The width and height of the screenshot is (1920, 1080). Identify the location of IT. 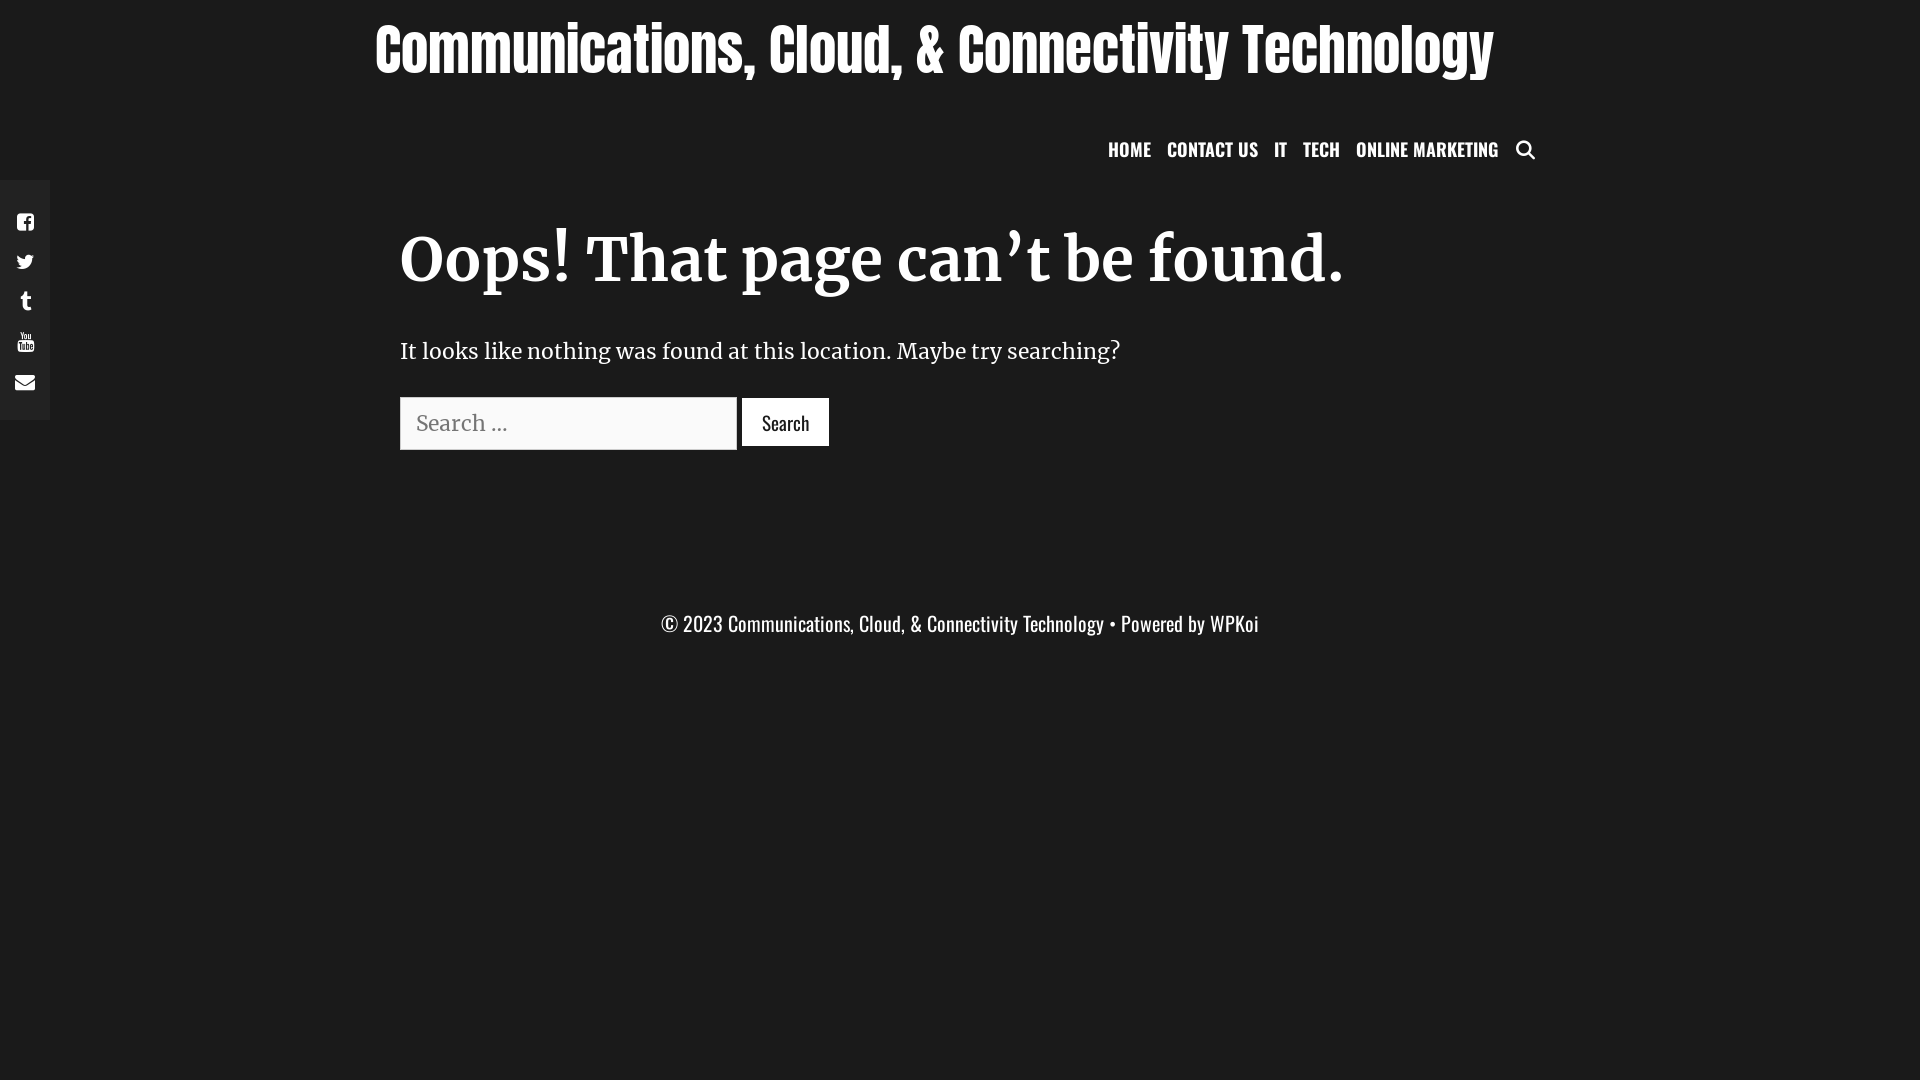
(1280, 149).